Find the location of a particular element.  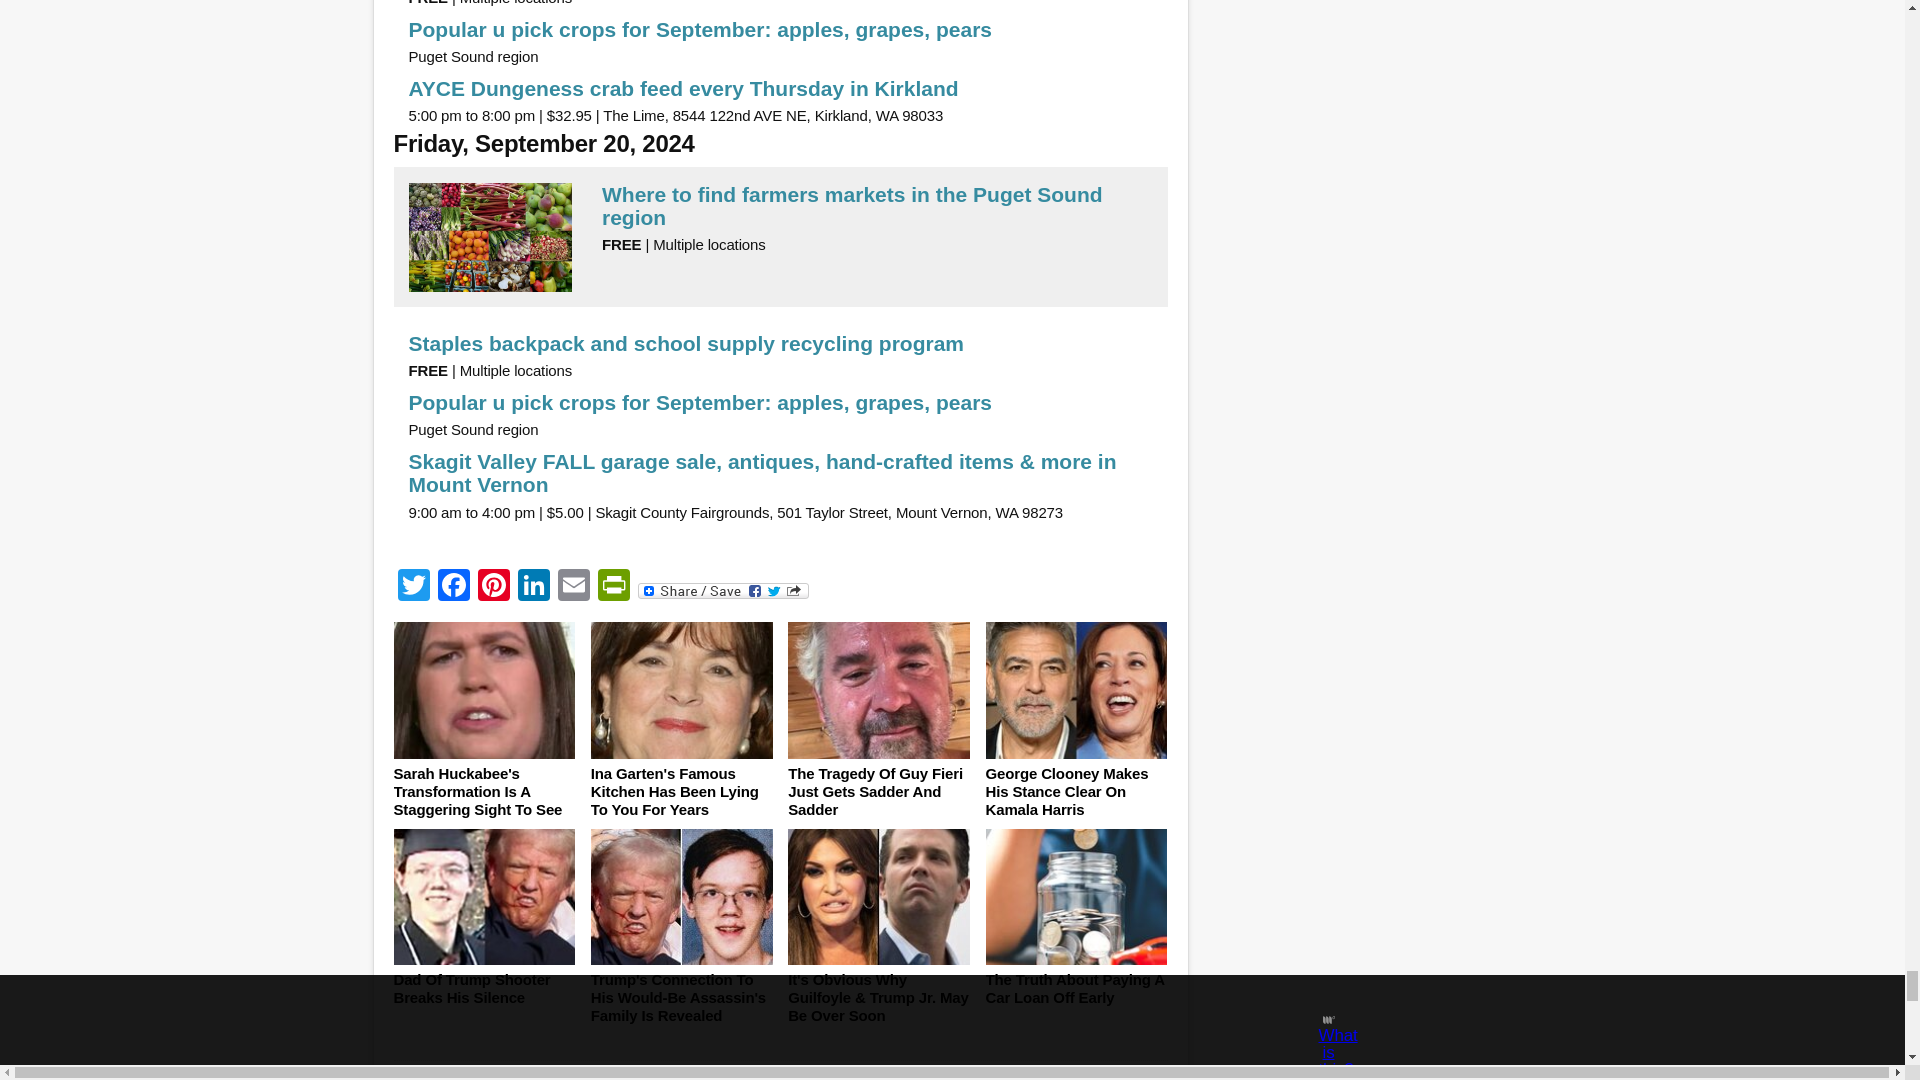

Twitter is located at coordinates (413, 587).